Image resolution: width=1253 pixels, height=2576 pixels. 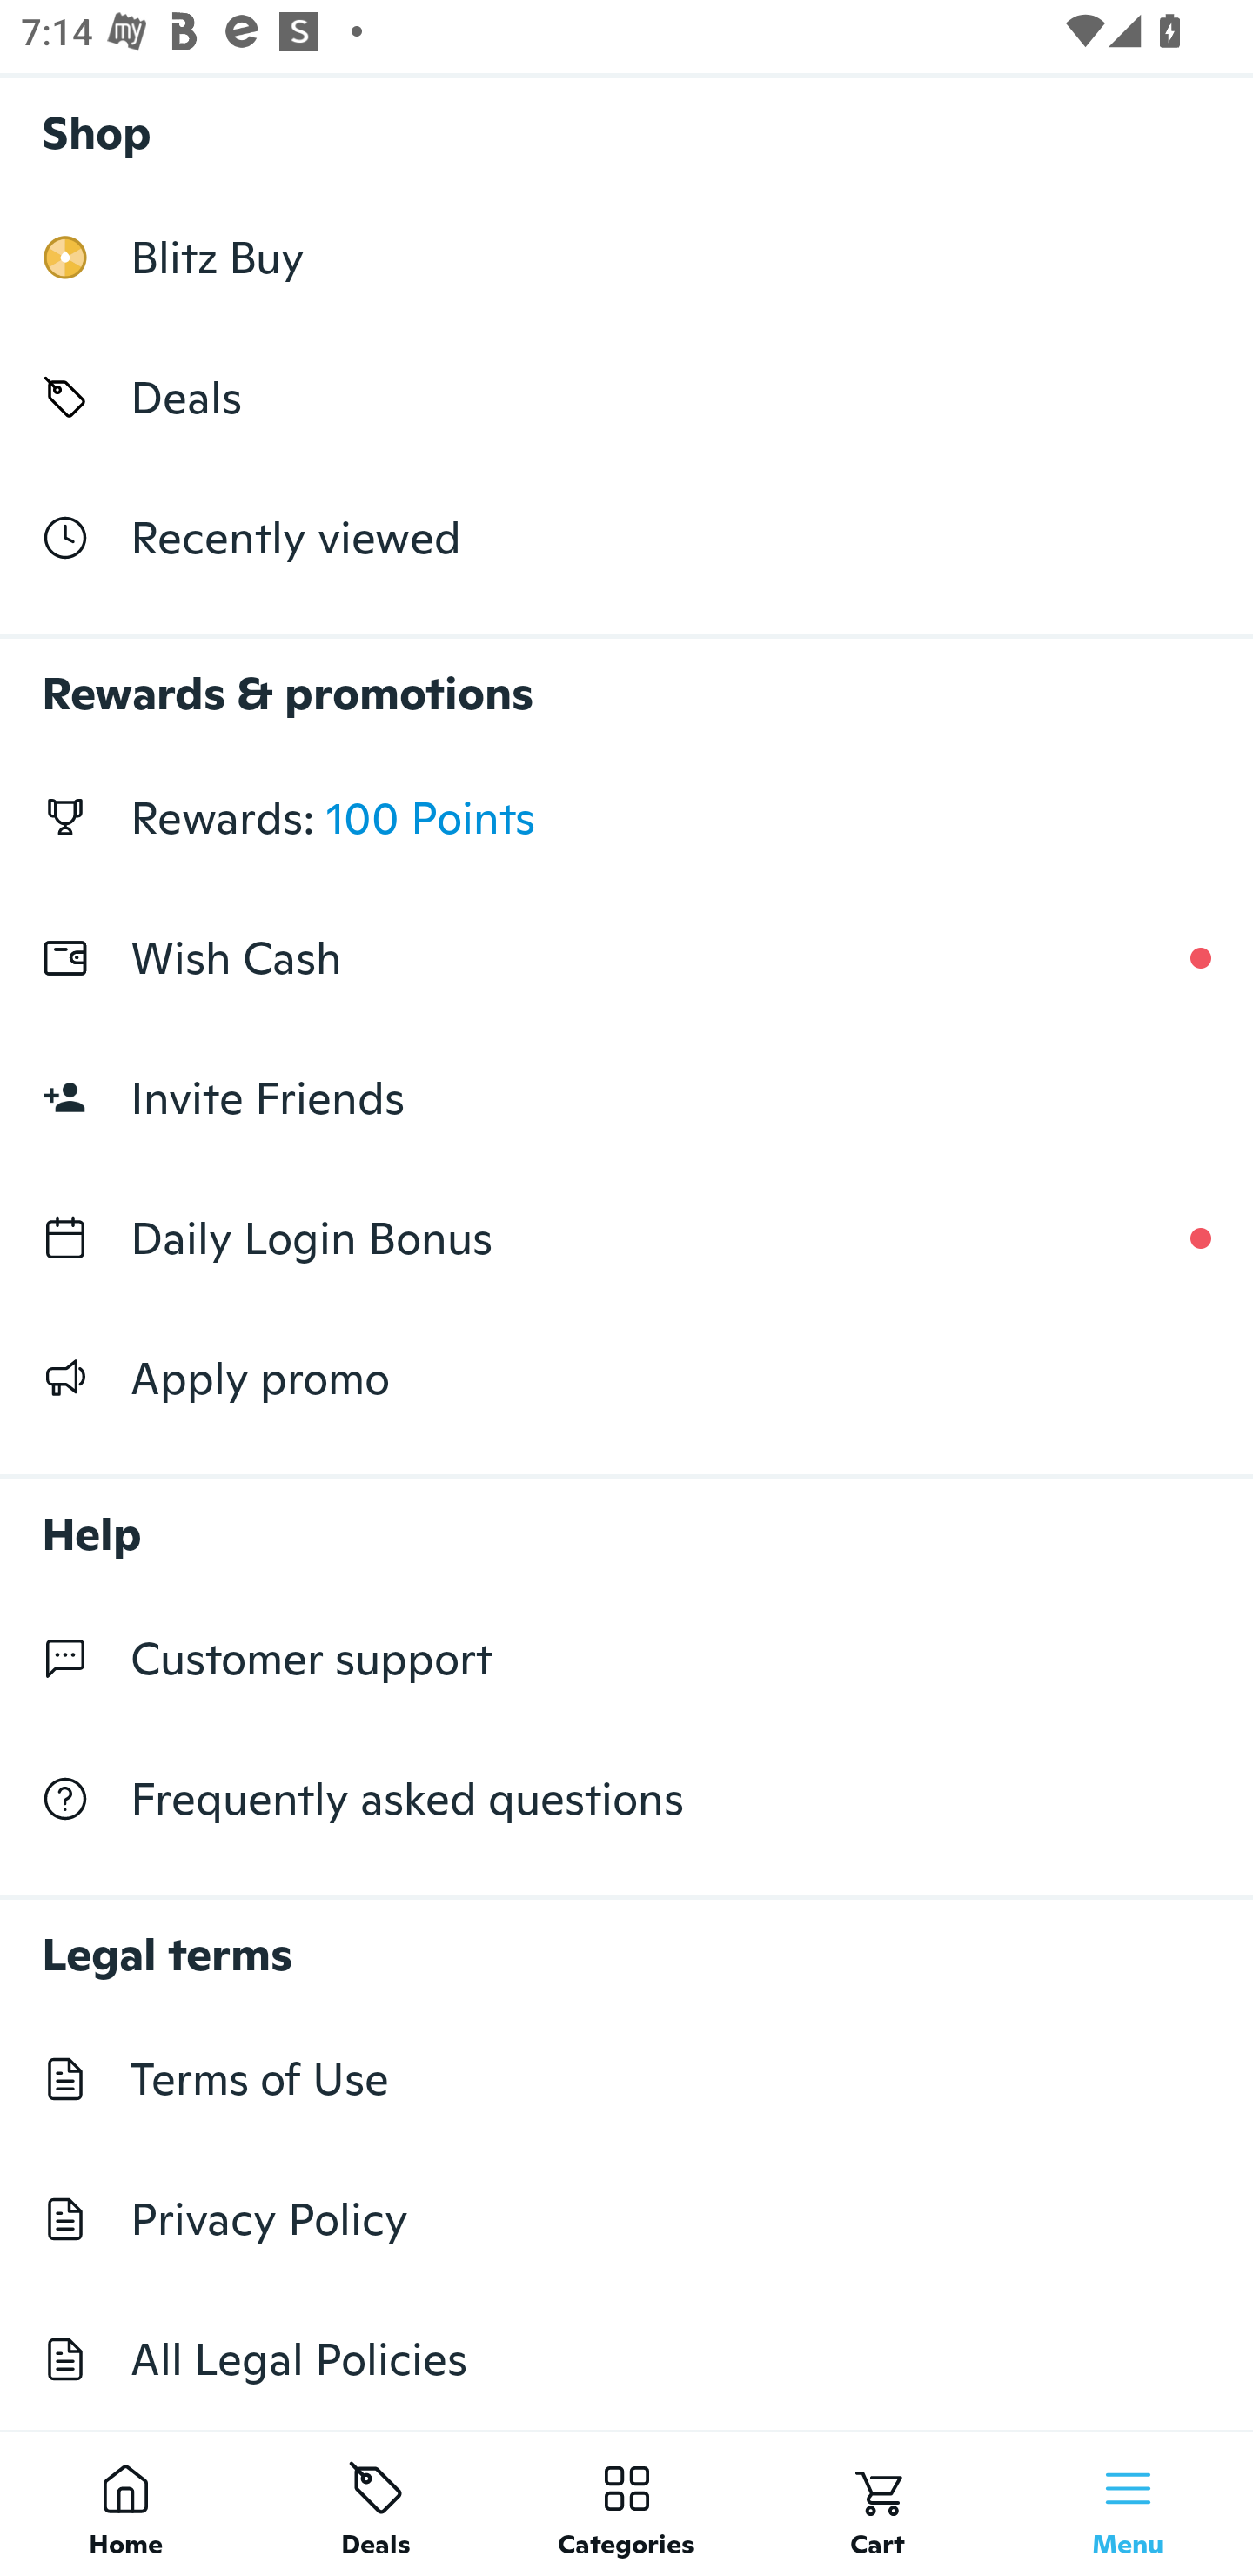 I want to click on Privacy Policy, so click(x=626, y=2219).